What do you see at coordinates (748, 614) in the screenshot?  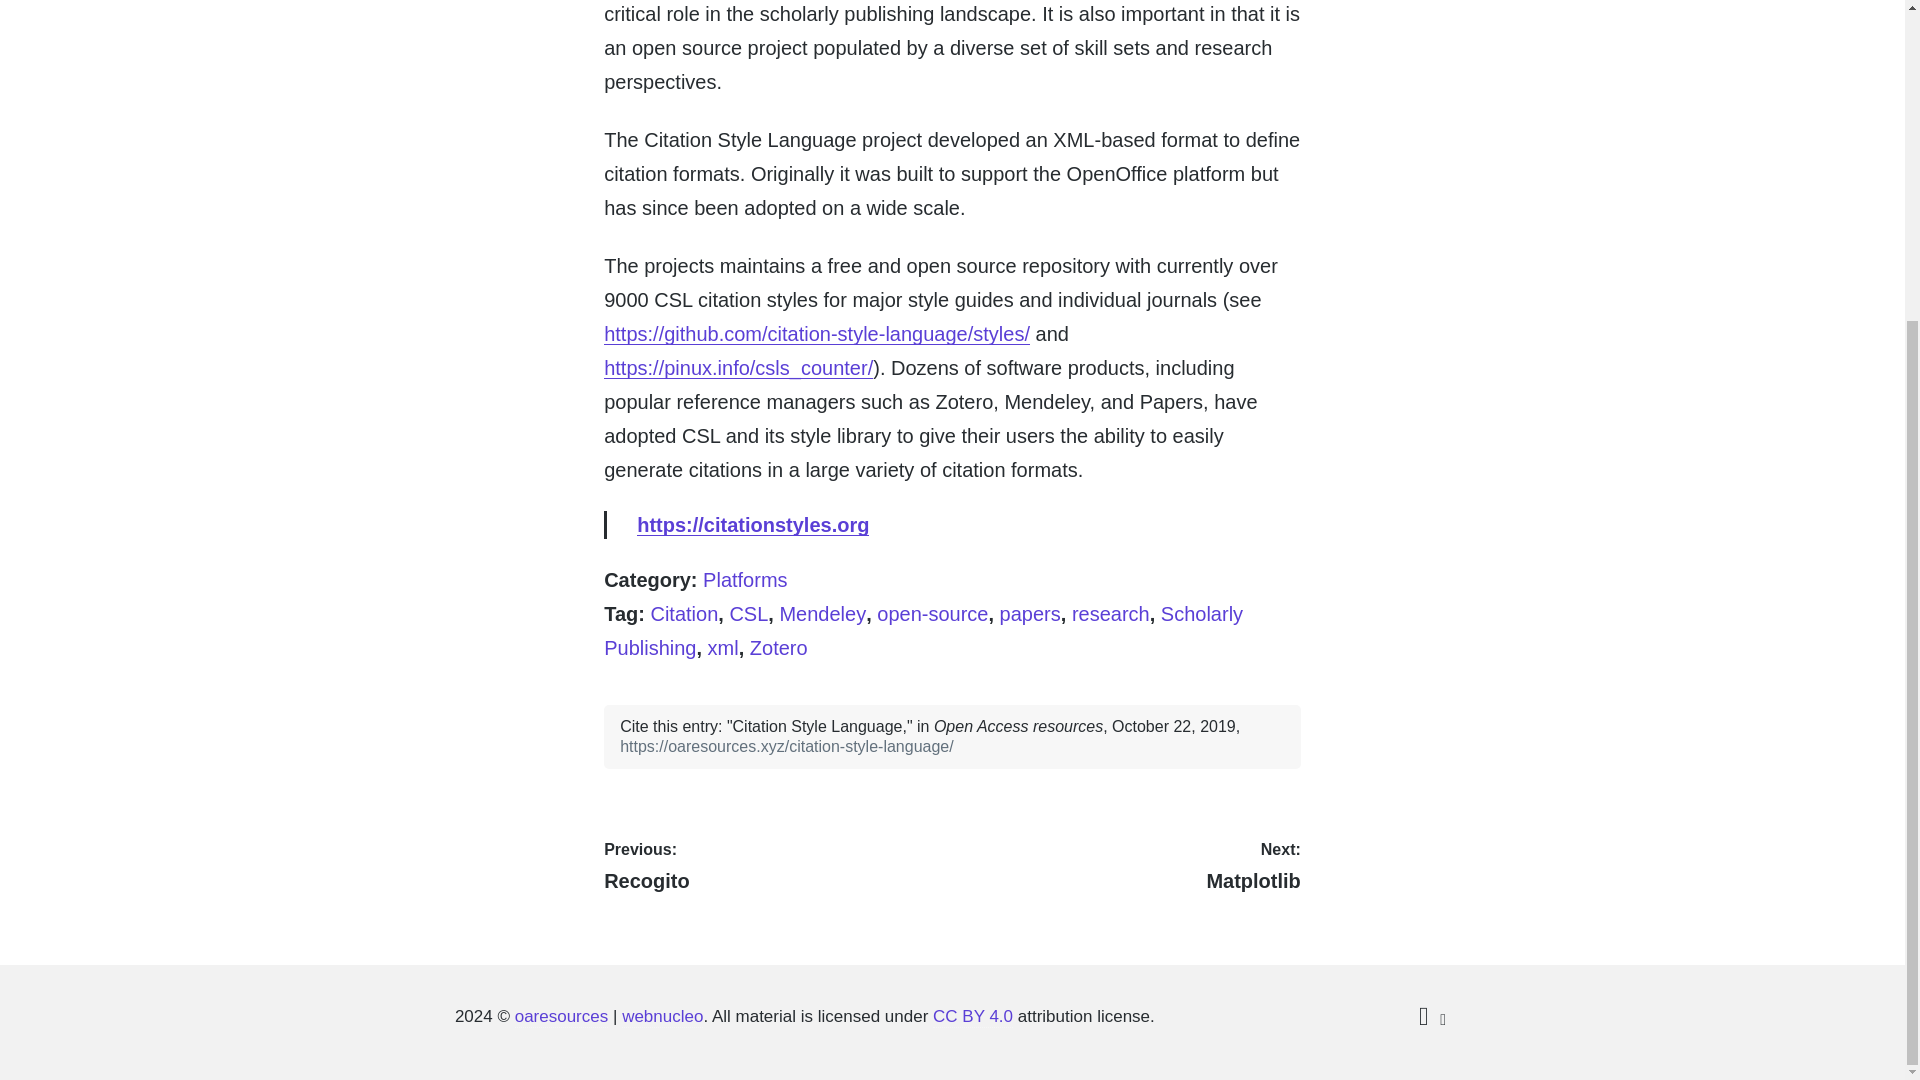 I see `Scholarly Publishing` at bounding box center [748, 614].